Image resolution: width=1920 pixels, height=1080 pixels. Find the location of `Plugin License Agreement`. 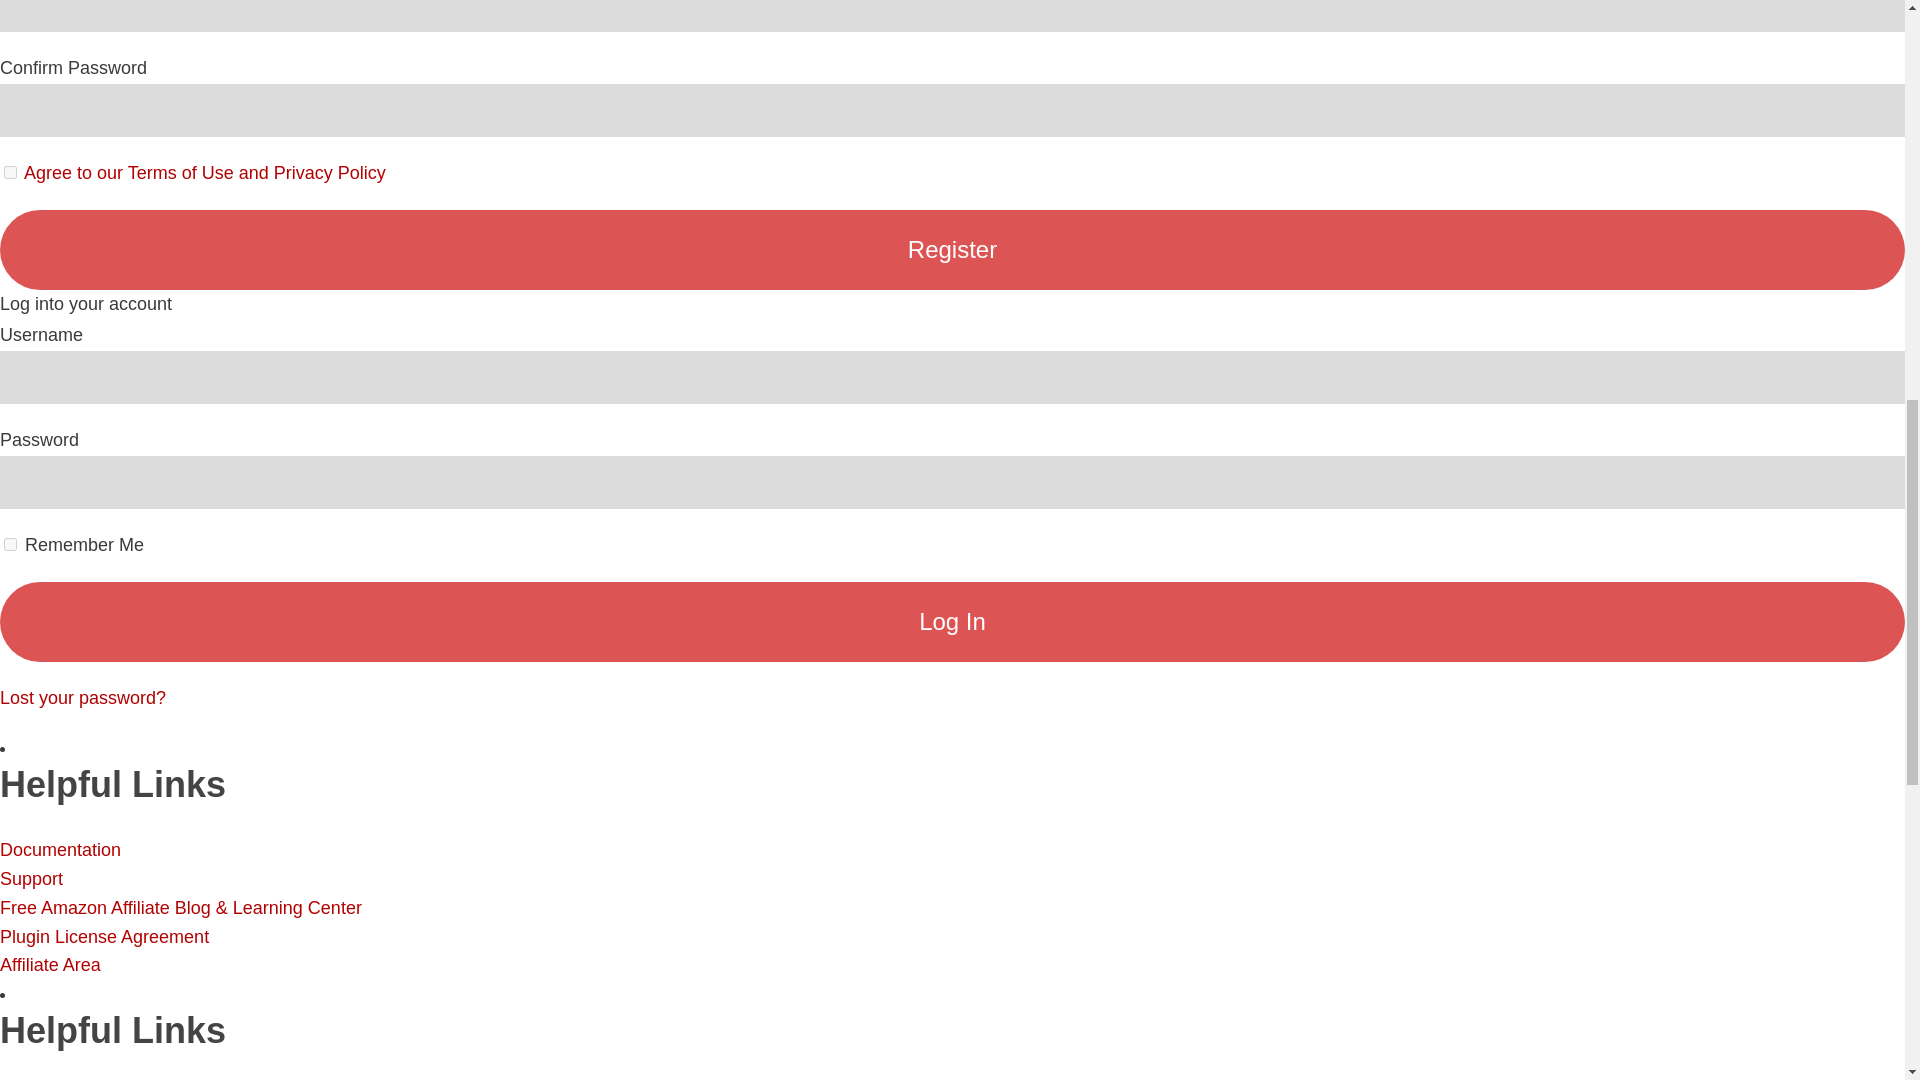

Plugin License Agreement is located at coordinates (104, 936).